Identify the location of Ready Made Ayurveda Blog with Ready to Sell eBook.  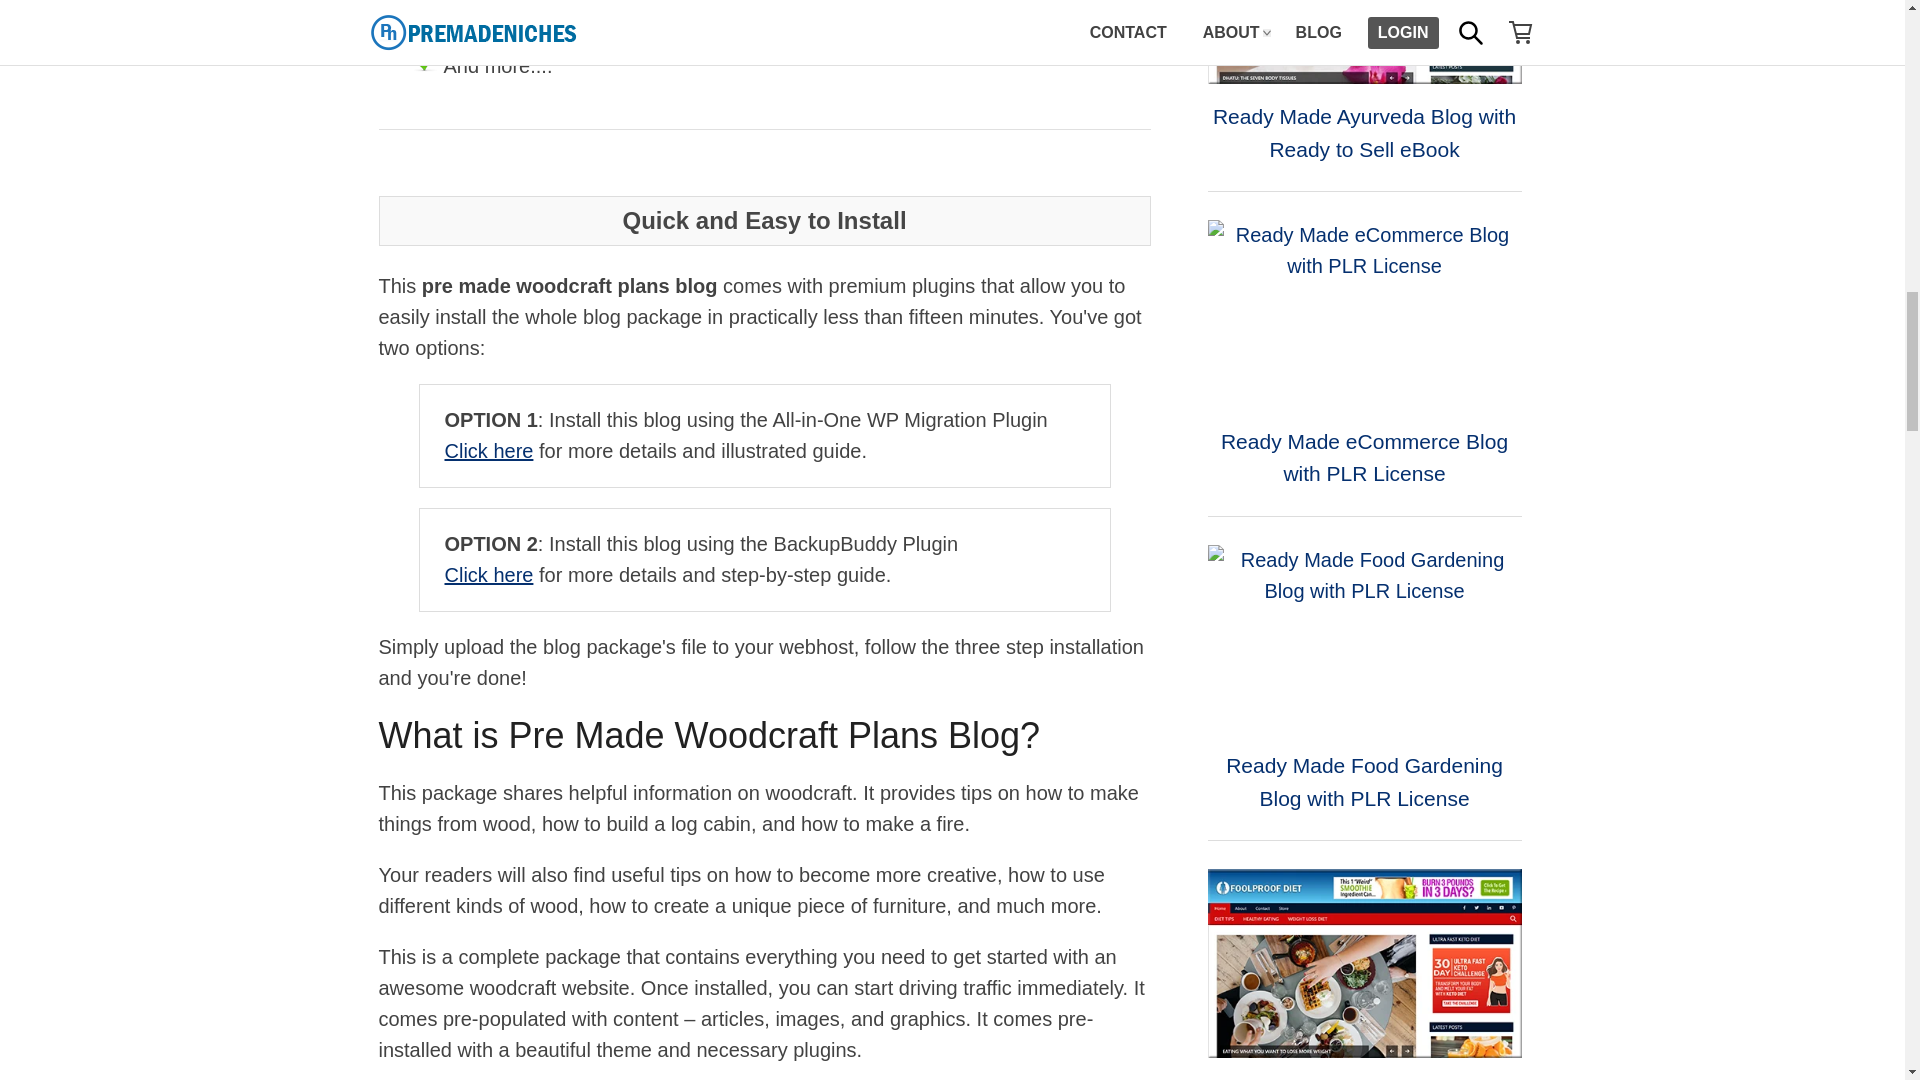
(1364, 42).